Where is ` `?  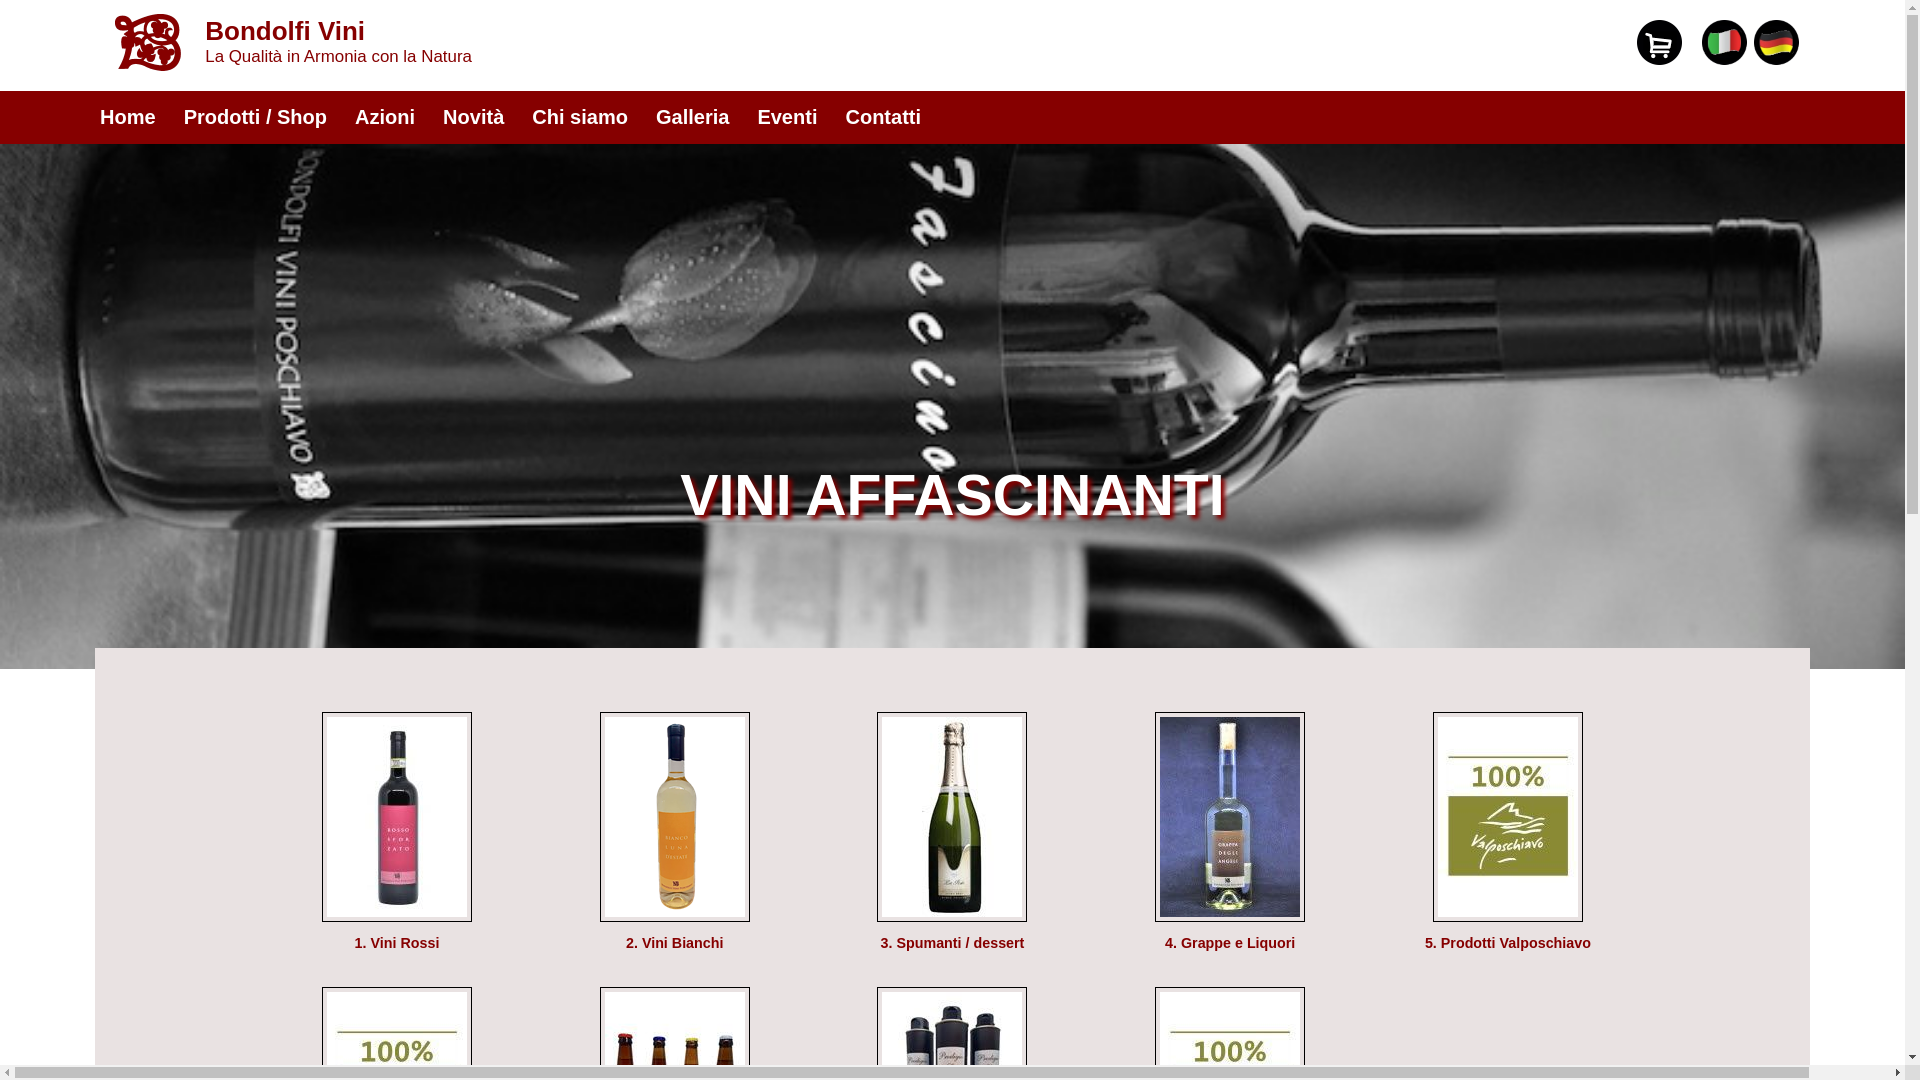   is located at coordinates (1808, 8).